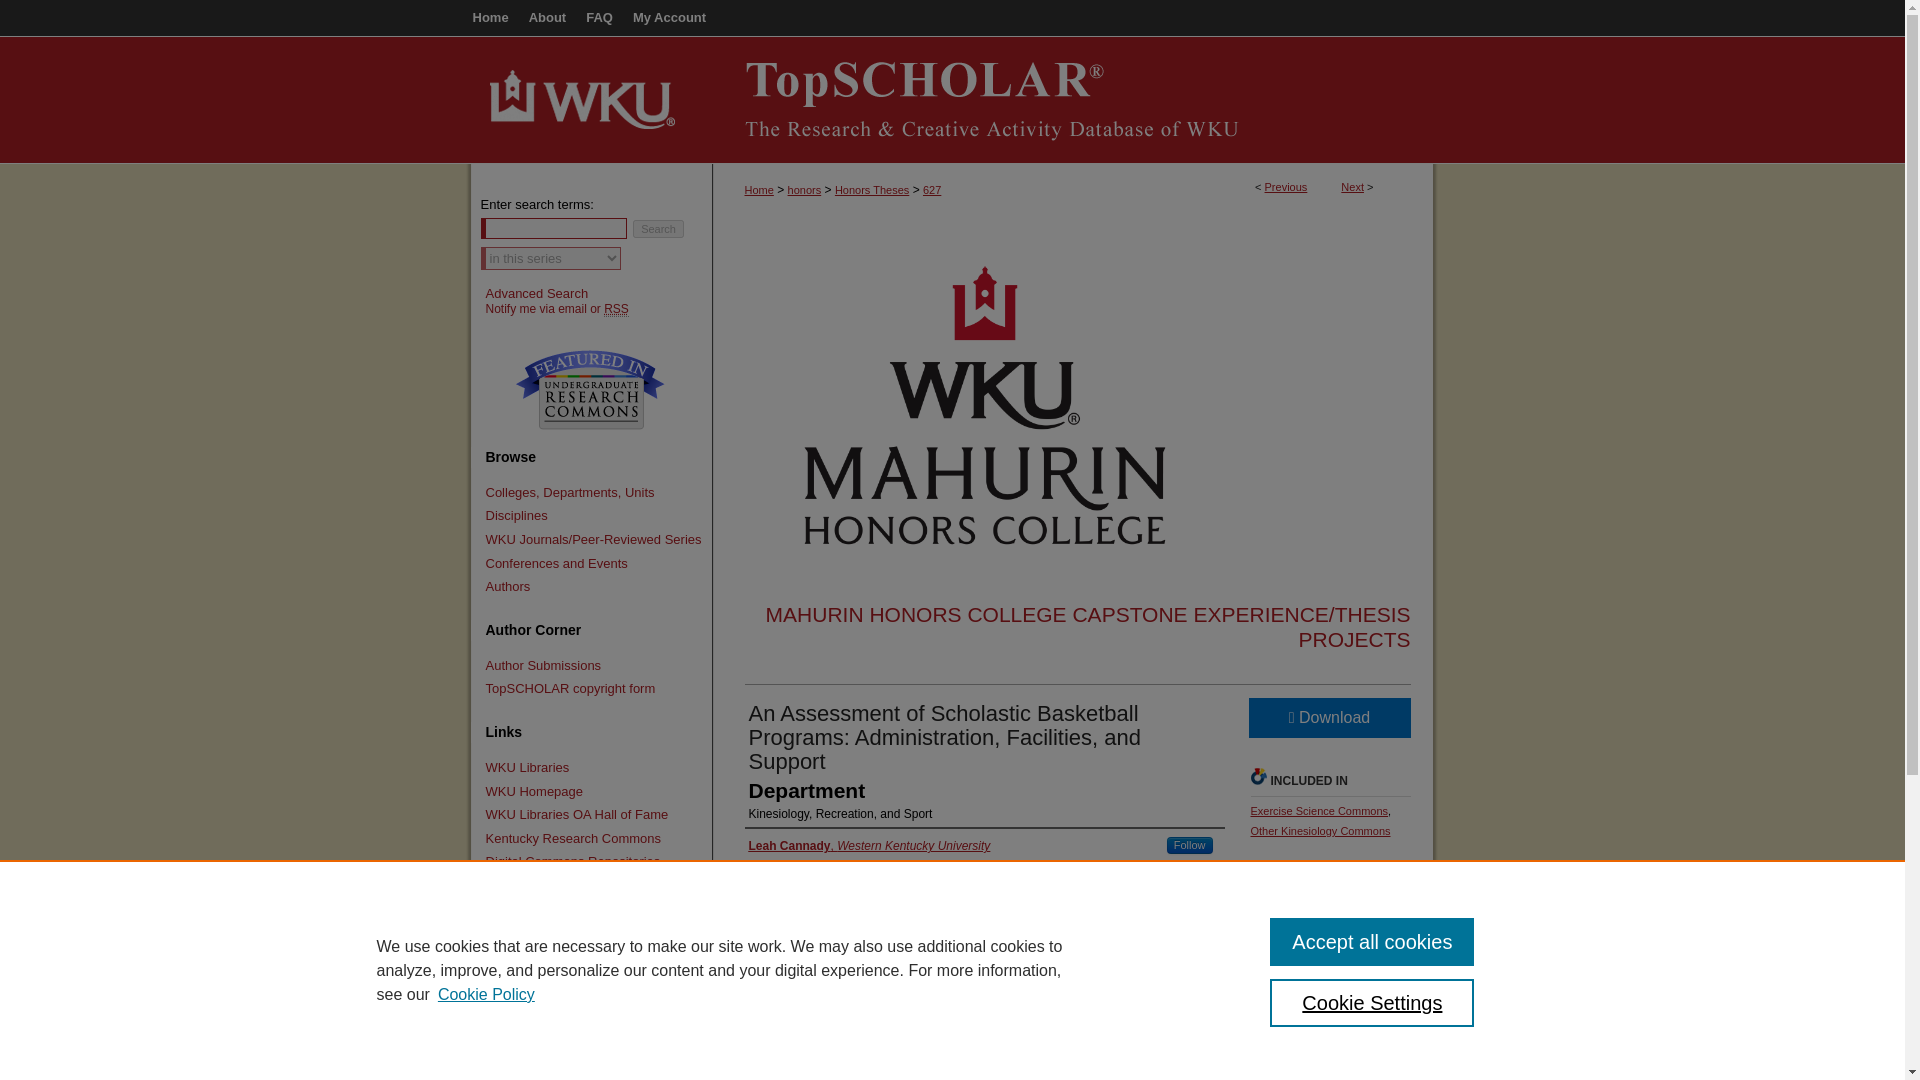 The height and width of the screenshot is (1080, 1920). I want to click on Next, so click(1352, 187).